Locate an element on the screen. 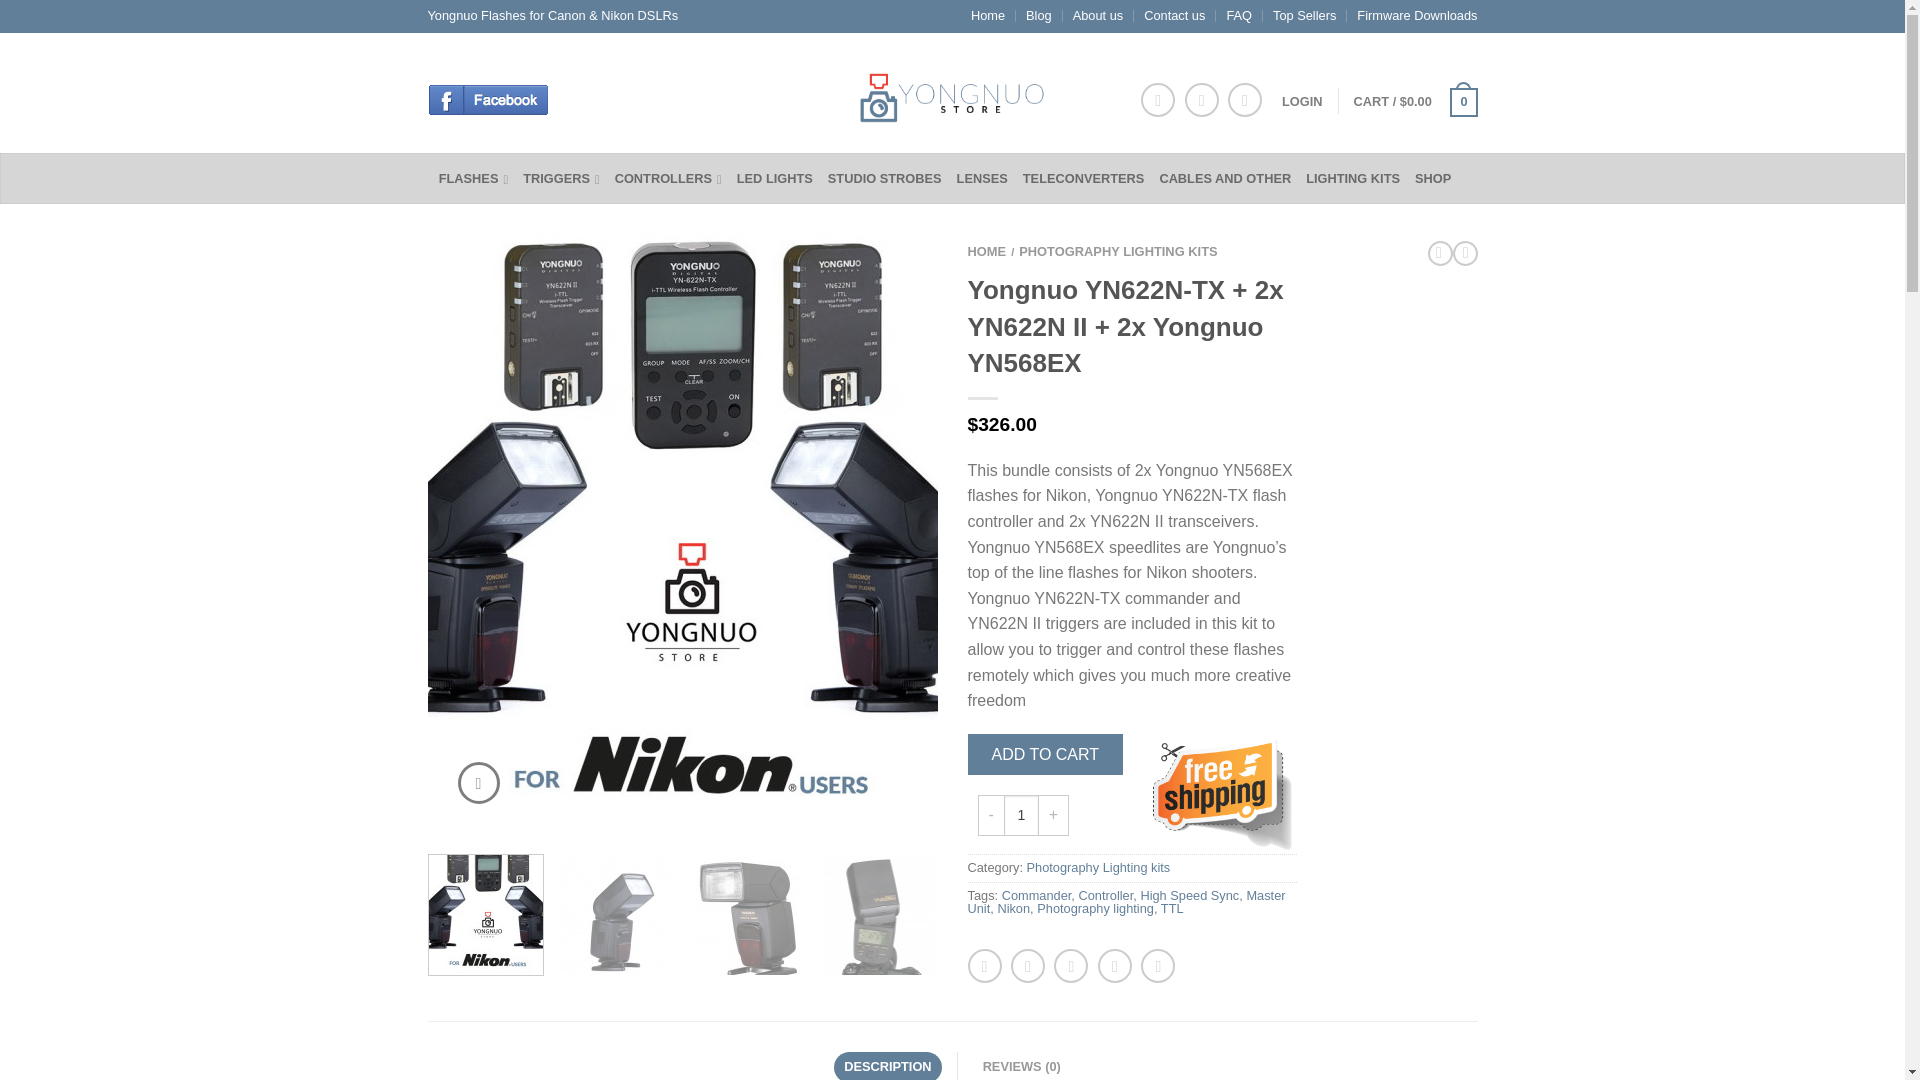 This screenshot has width=1920, height=1080. LIGHTING KITS is located at coordinates (1360, 178).